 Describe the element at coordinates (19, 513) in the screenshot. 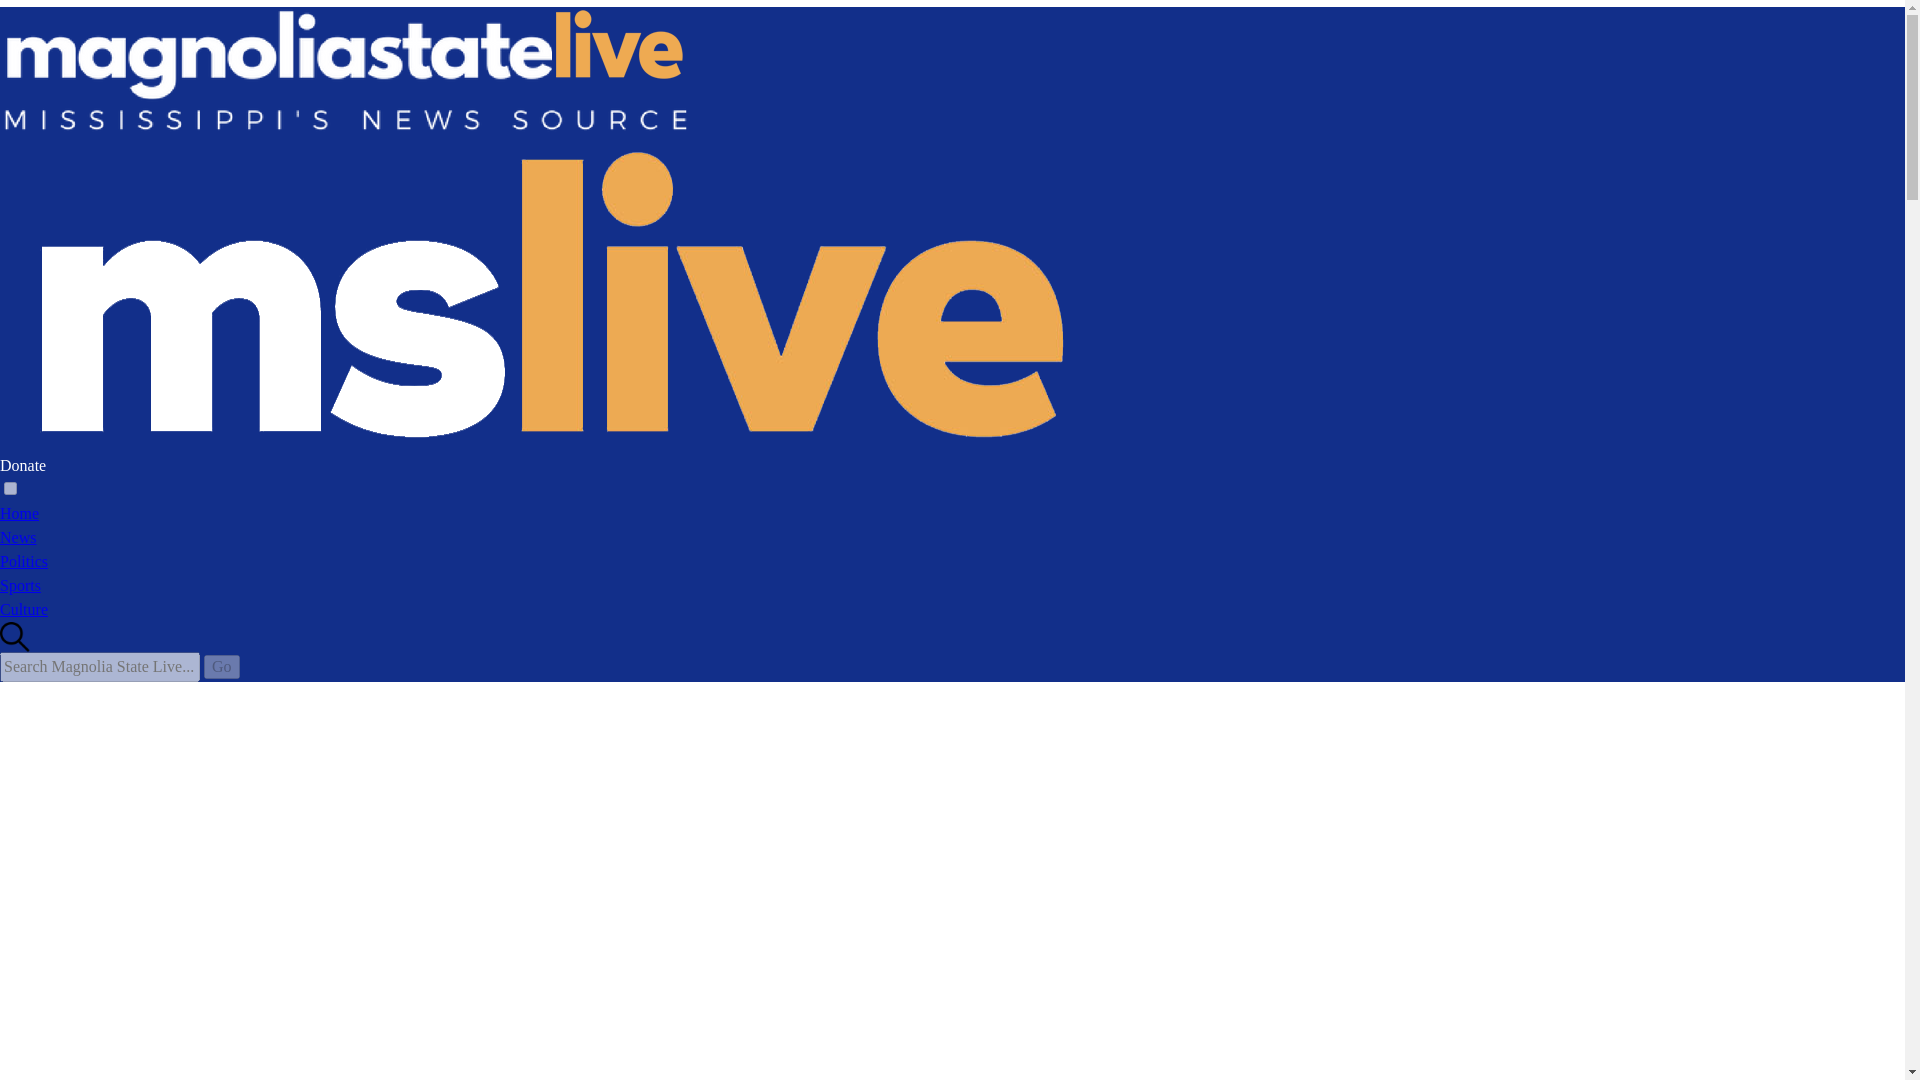

I see `Home` at that location.